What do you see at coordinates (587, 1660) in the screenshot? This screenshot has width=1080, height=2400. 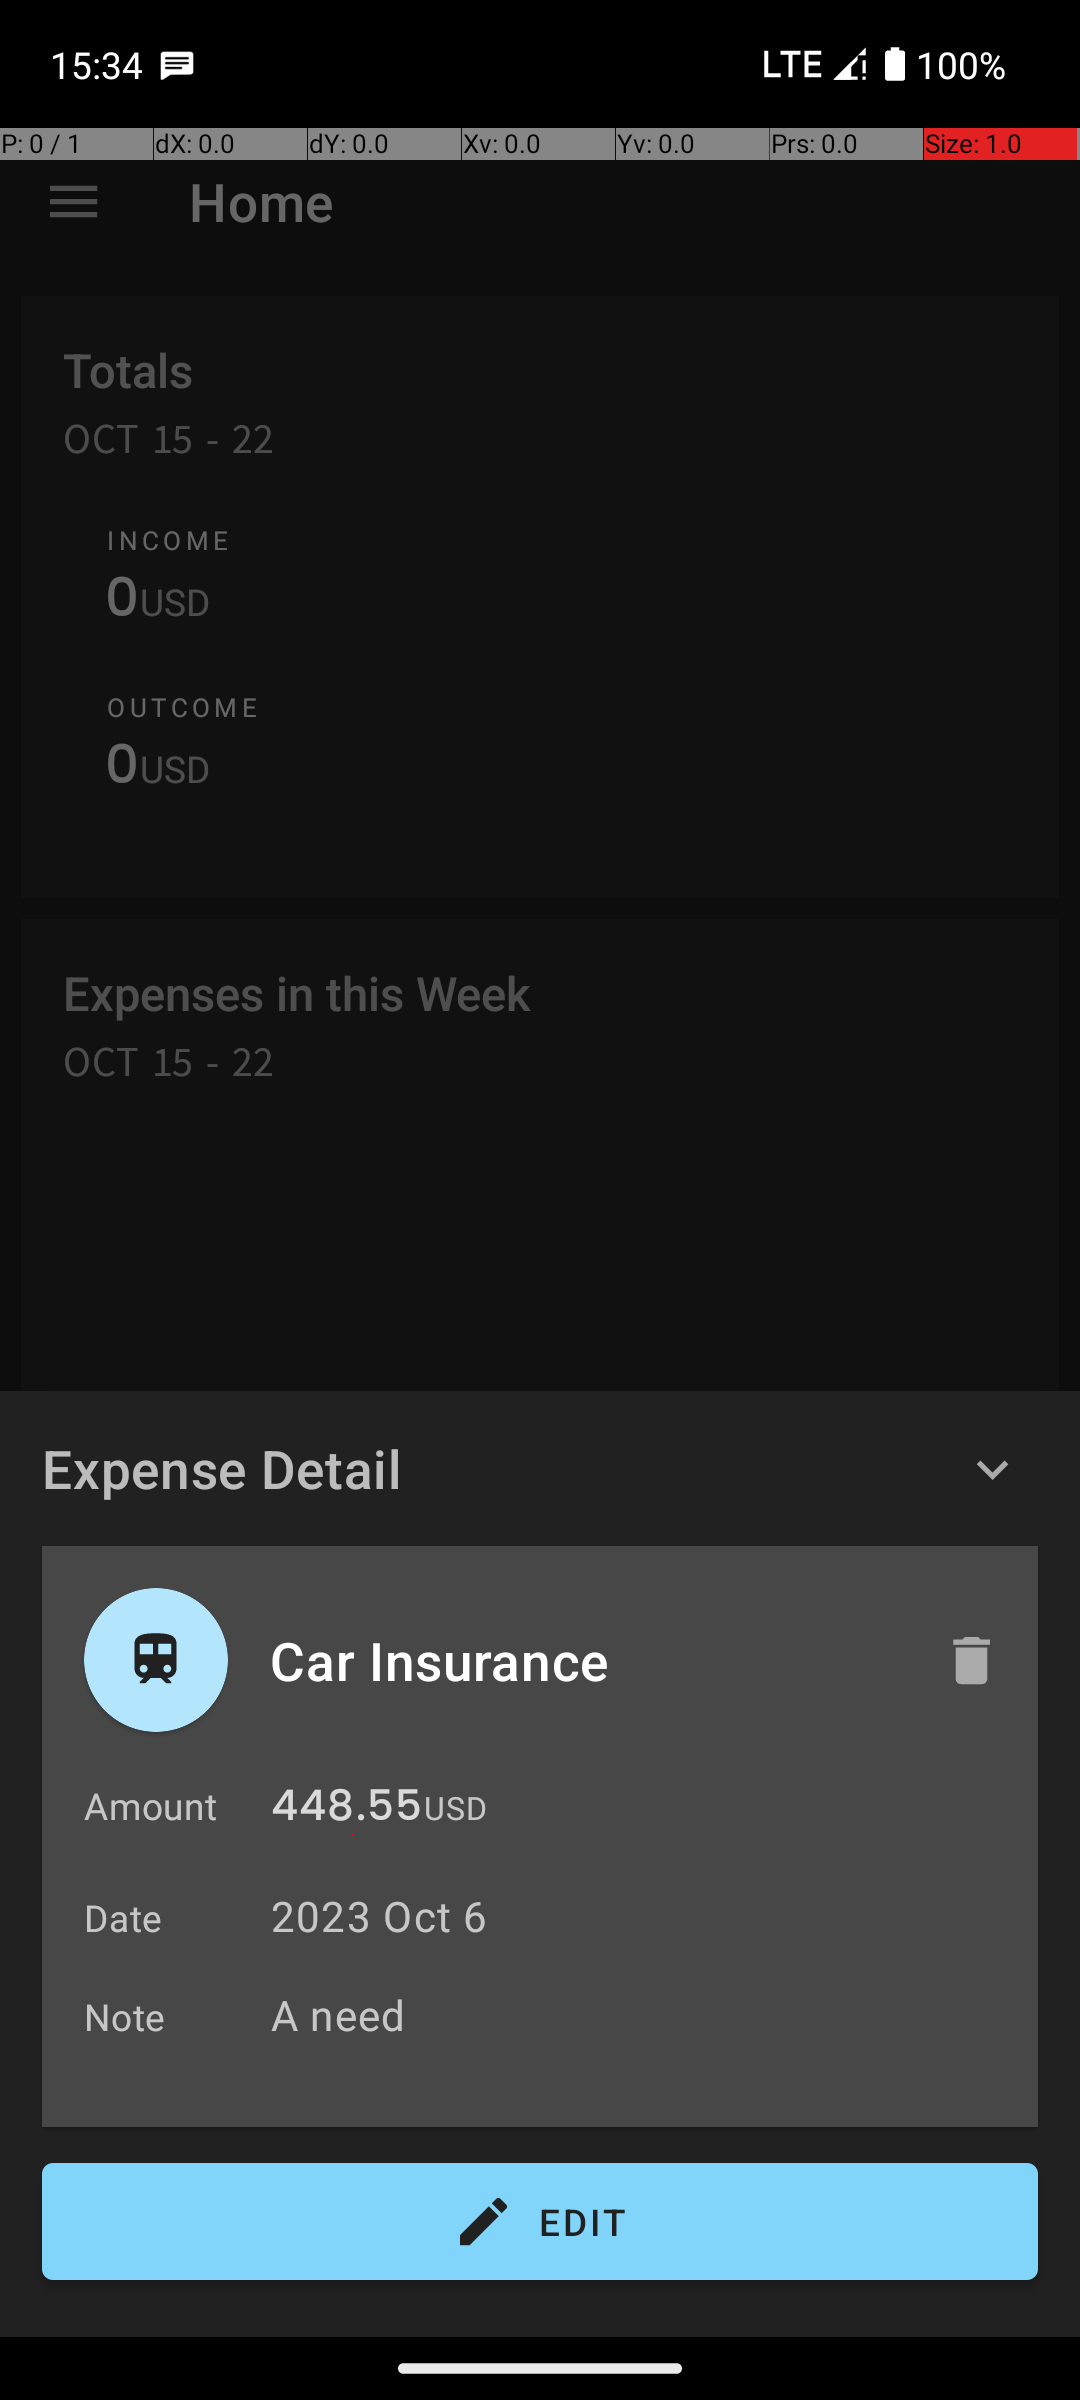 I see `Car Insurance` at bounding box center [587, 1660].